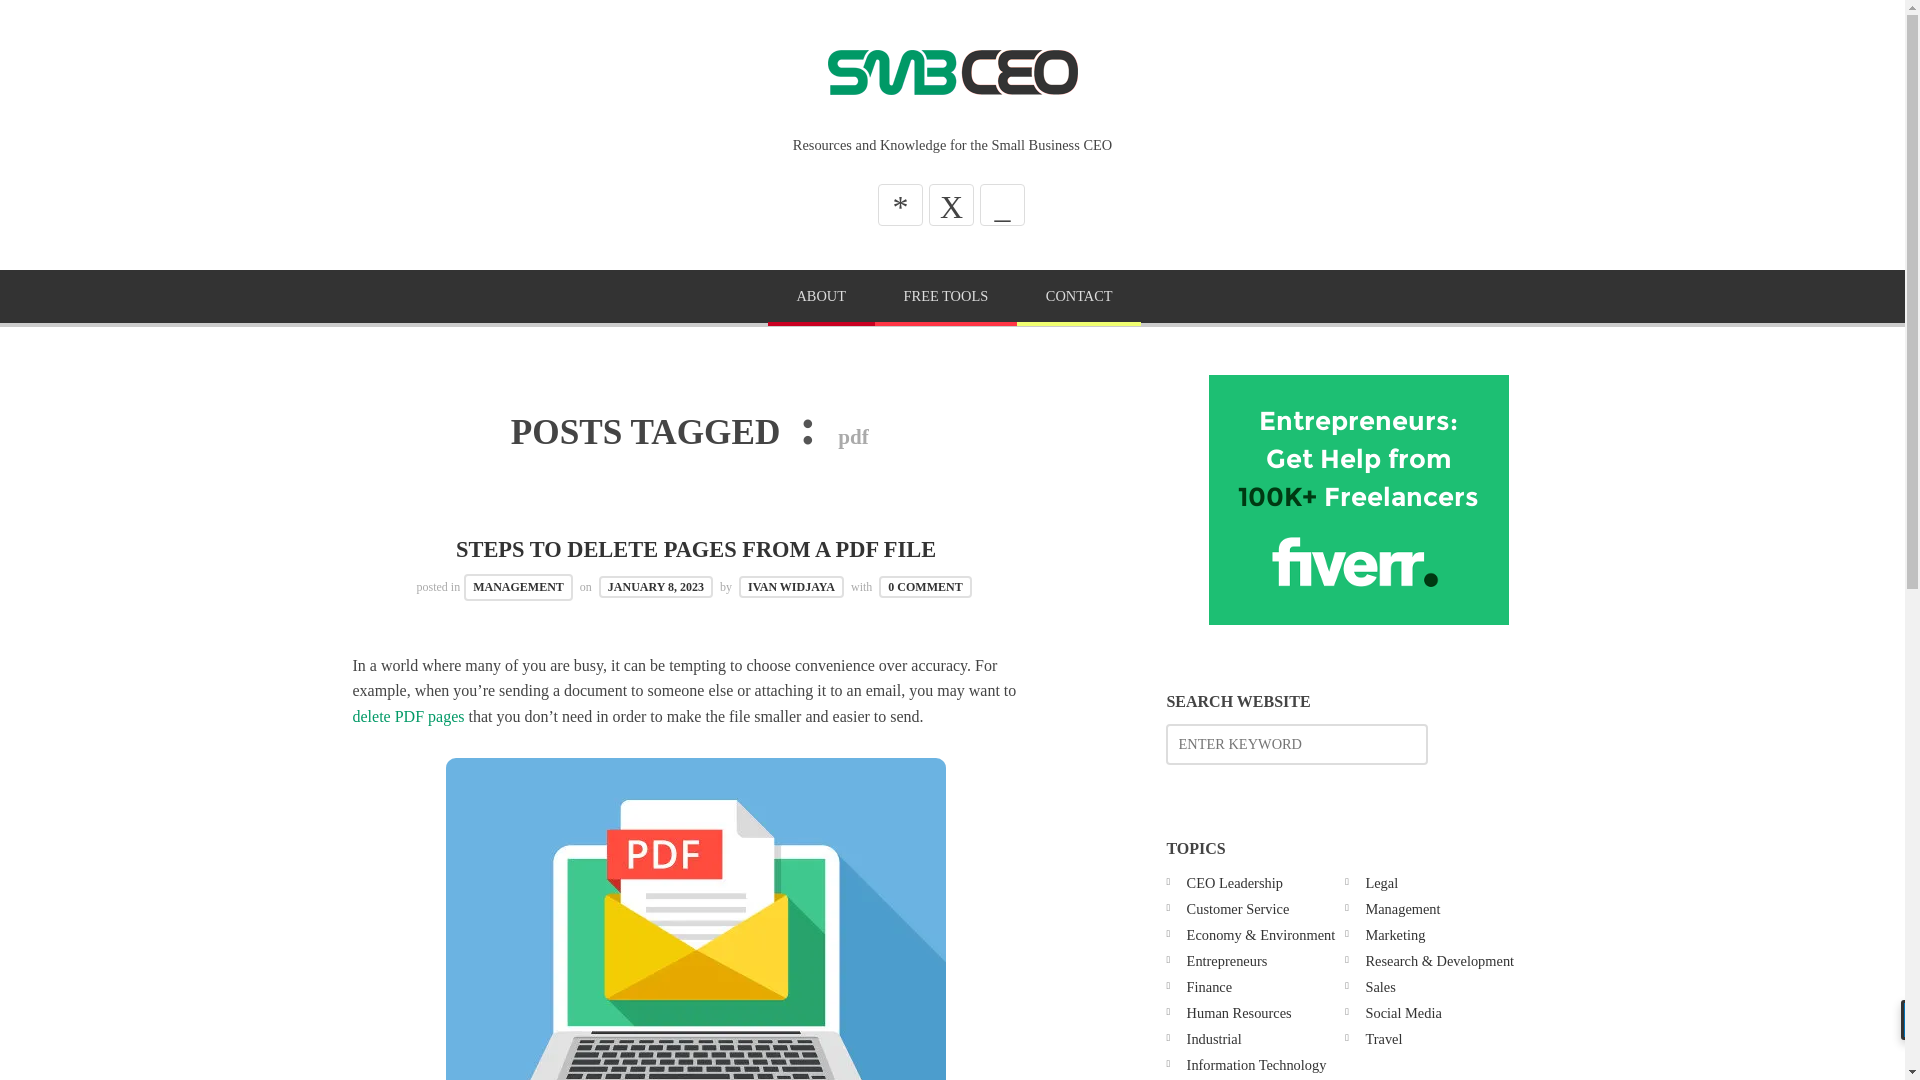 This screenshot has width=1920, height=1080. Describe the element at coordinates (1383, 1038) in the screenshot. I see `Travel` at that location.